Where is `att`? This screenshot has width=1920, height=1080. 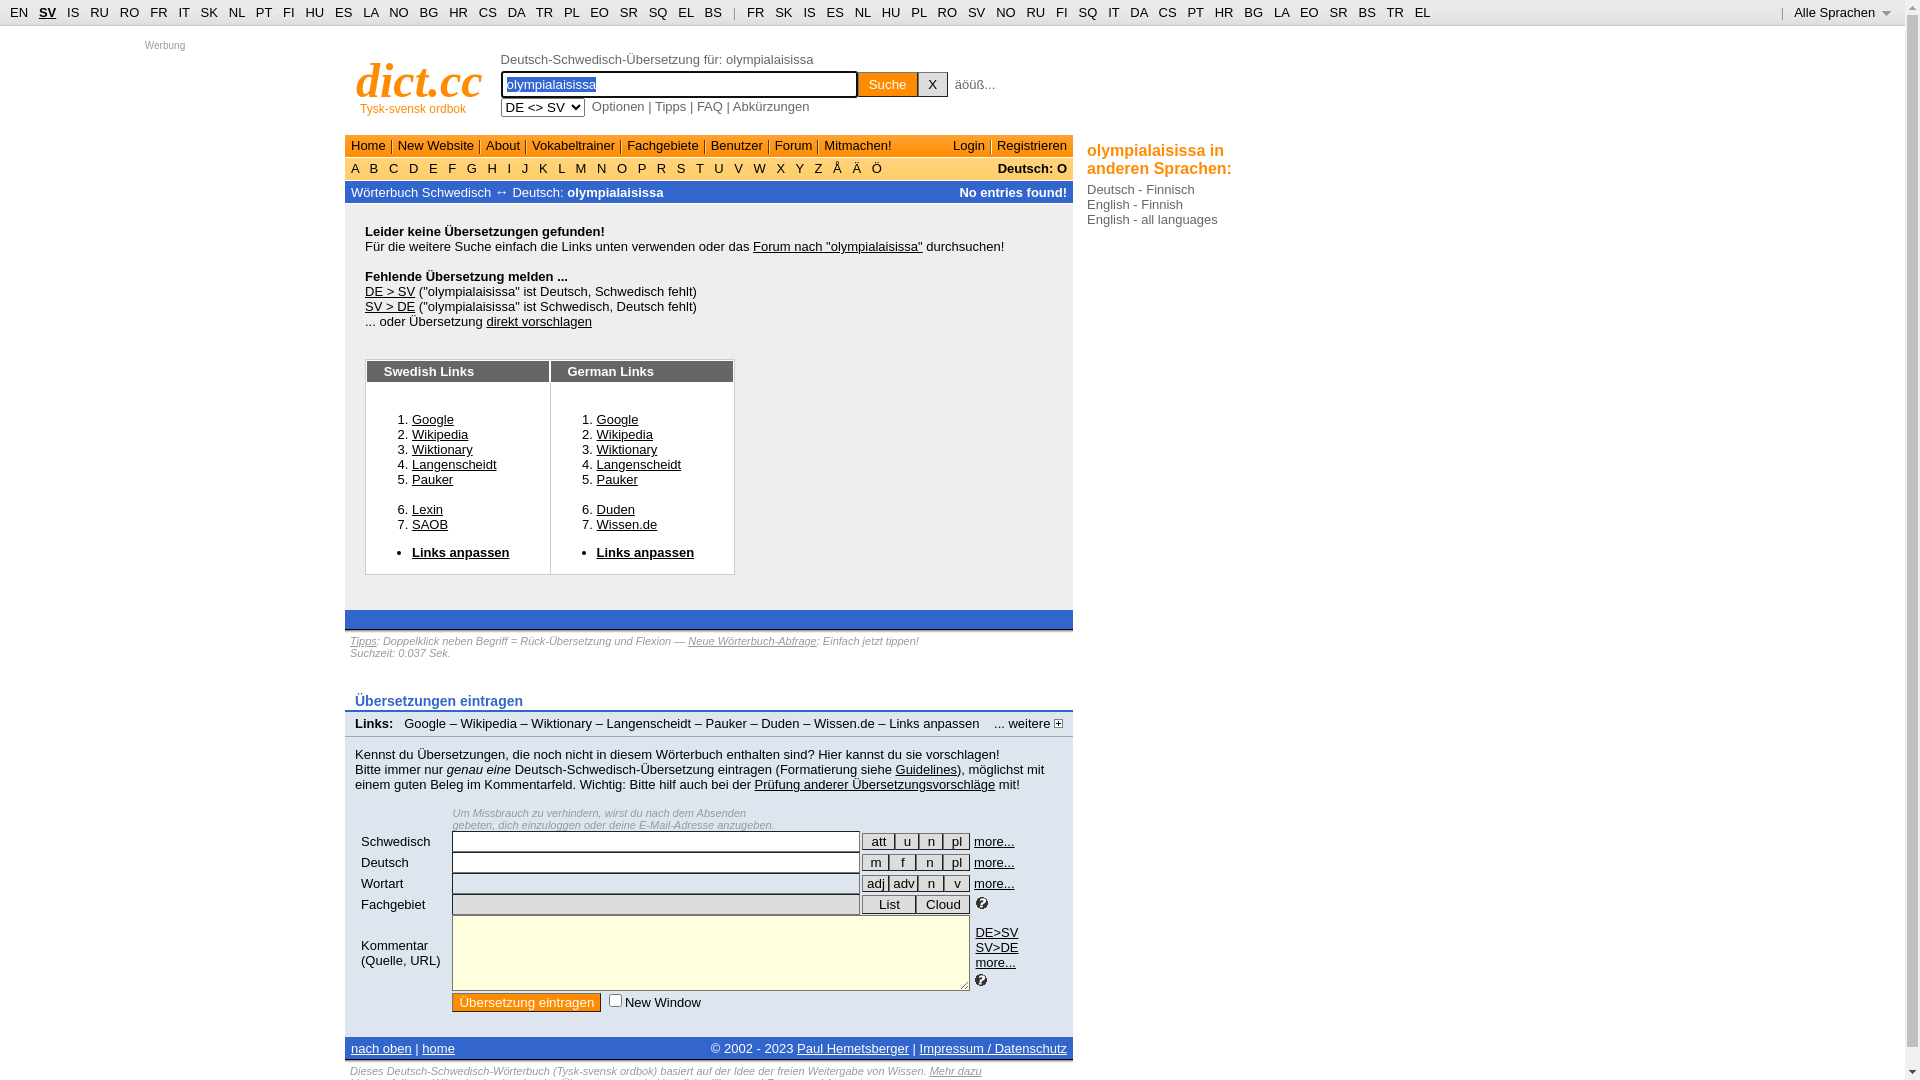
att is located at coordinates (878, 842).